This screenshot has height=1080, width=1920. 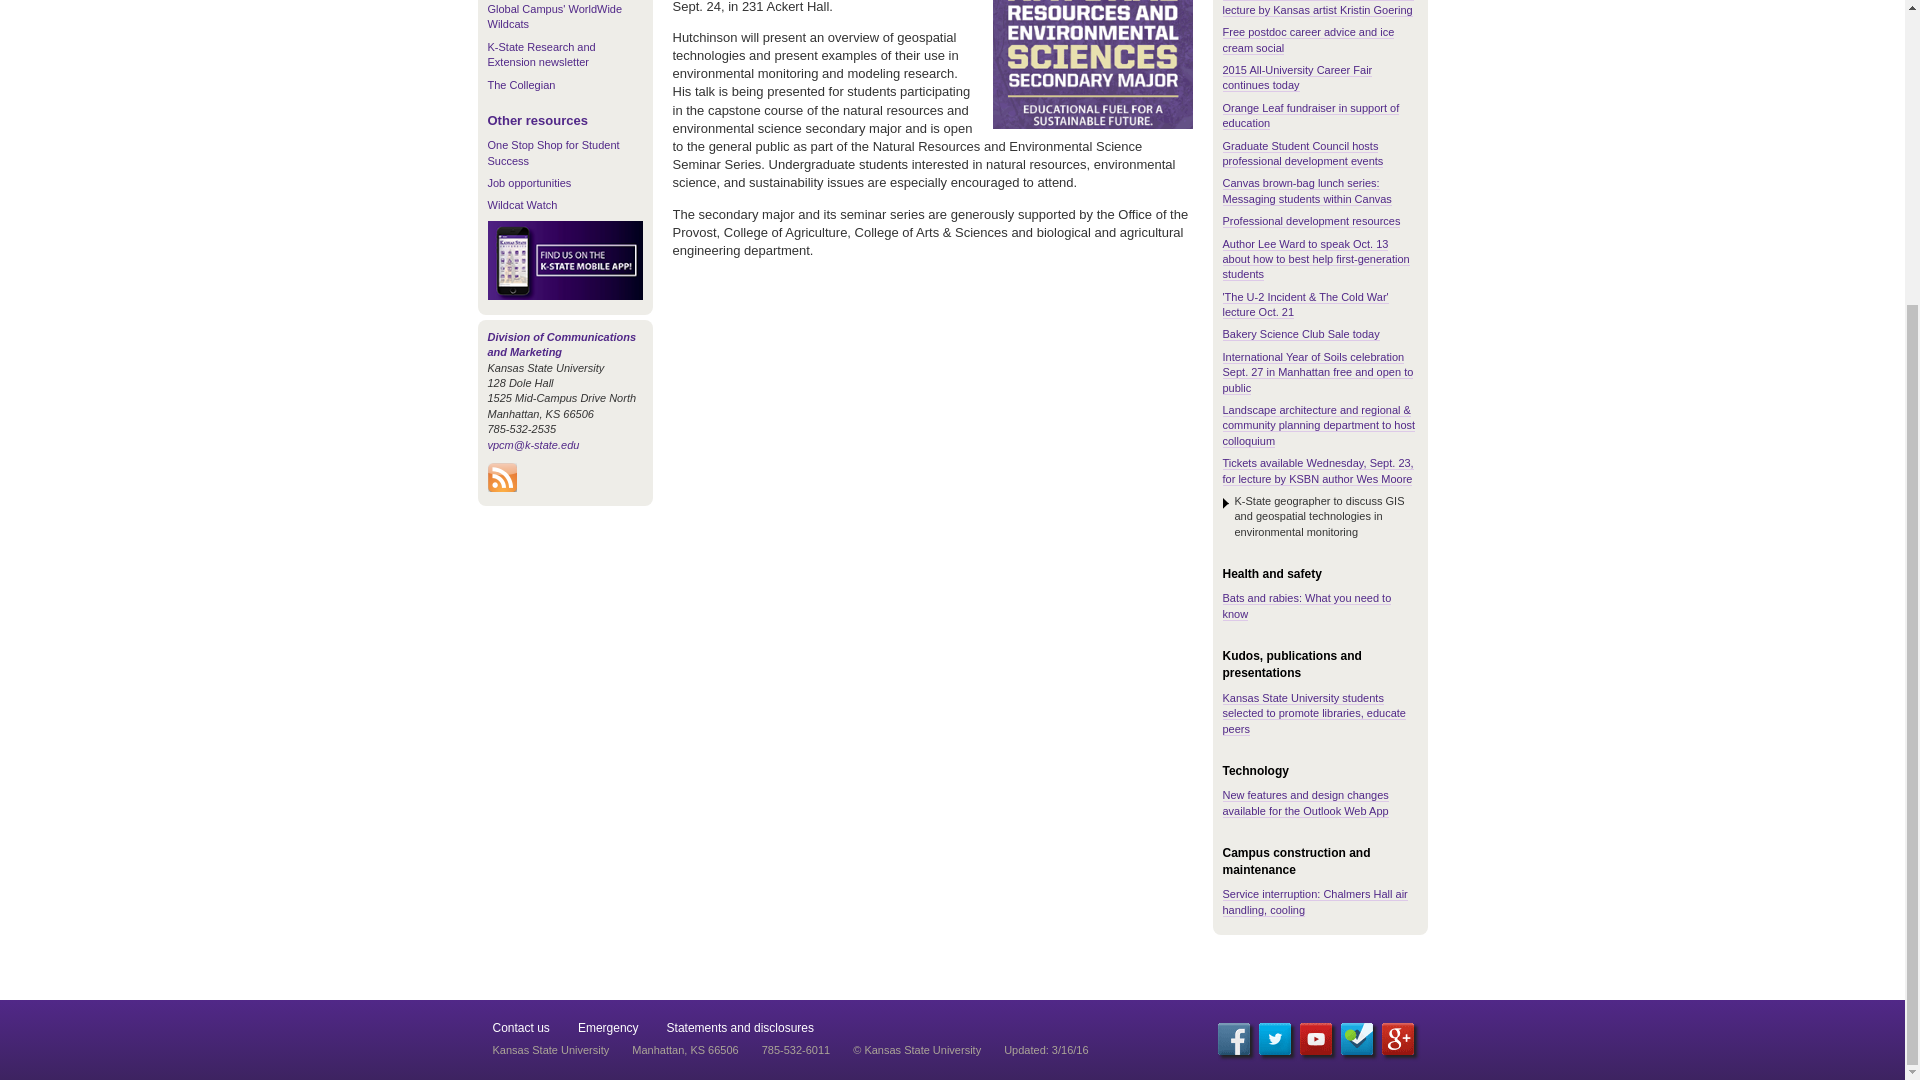 I want to click on Job opportunities, so click(x=530, y=183).